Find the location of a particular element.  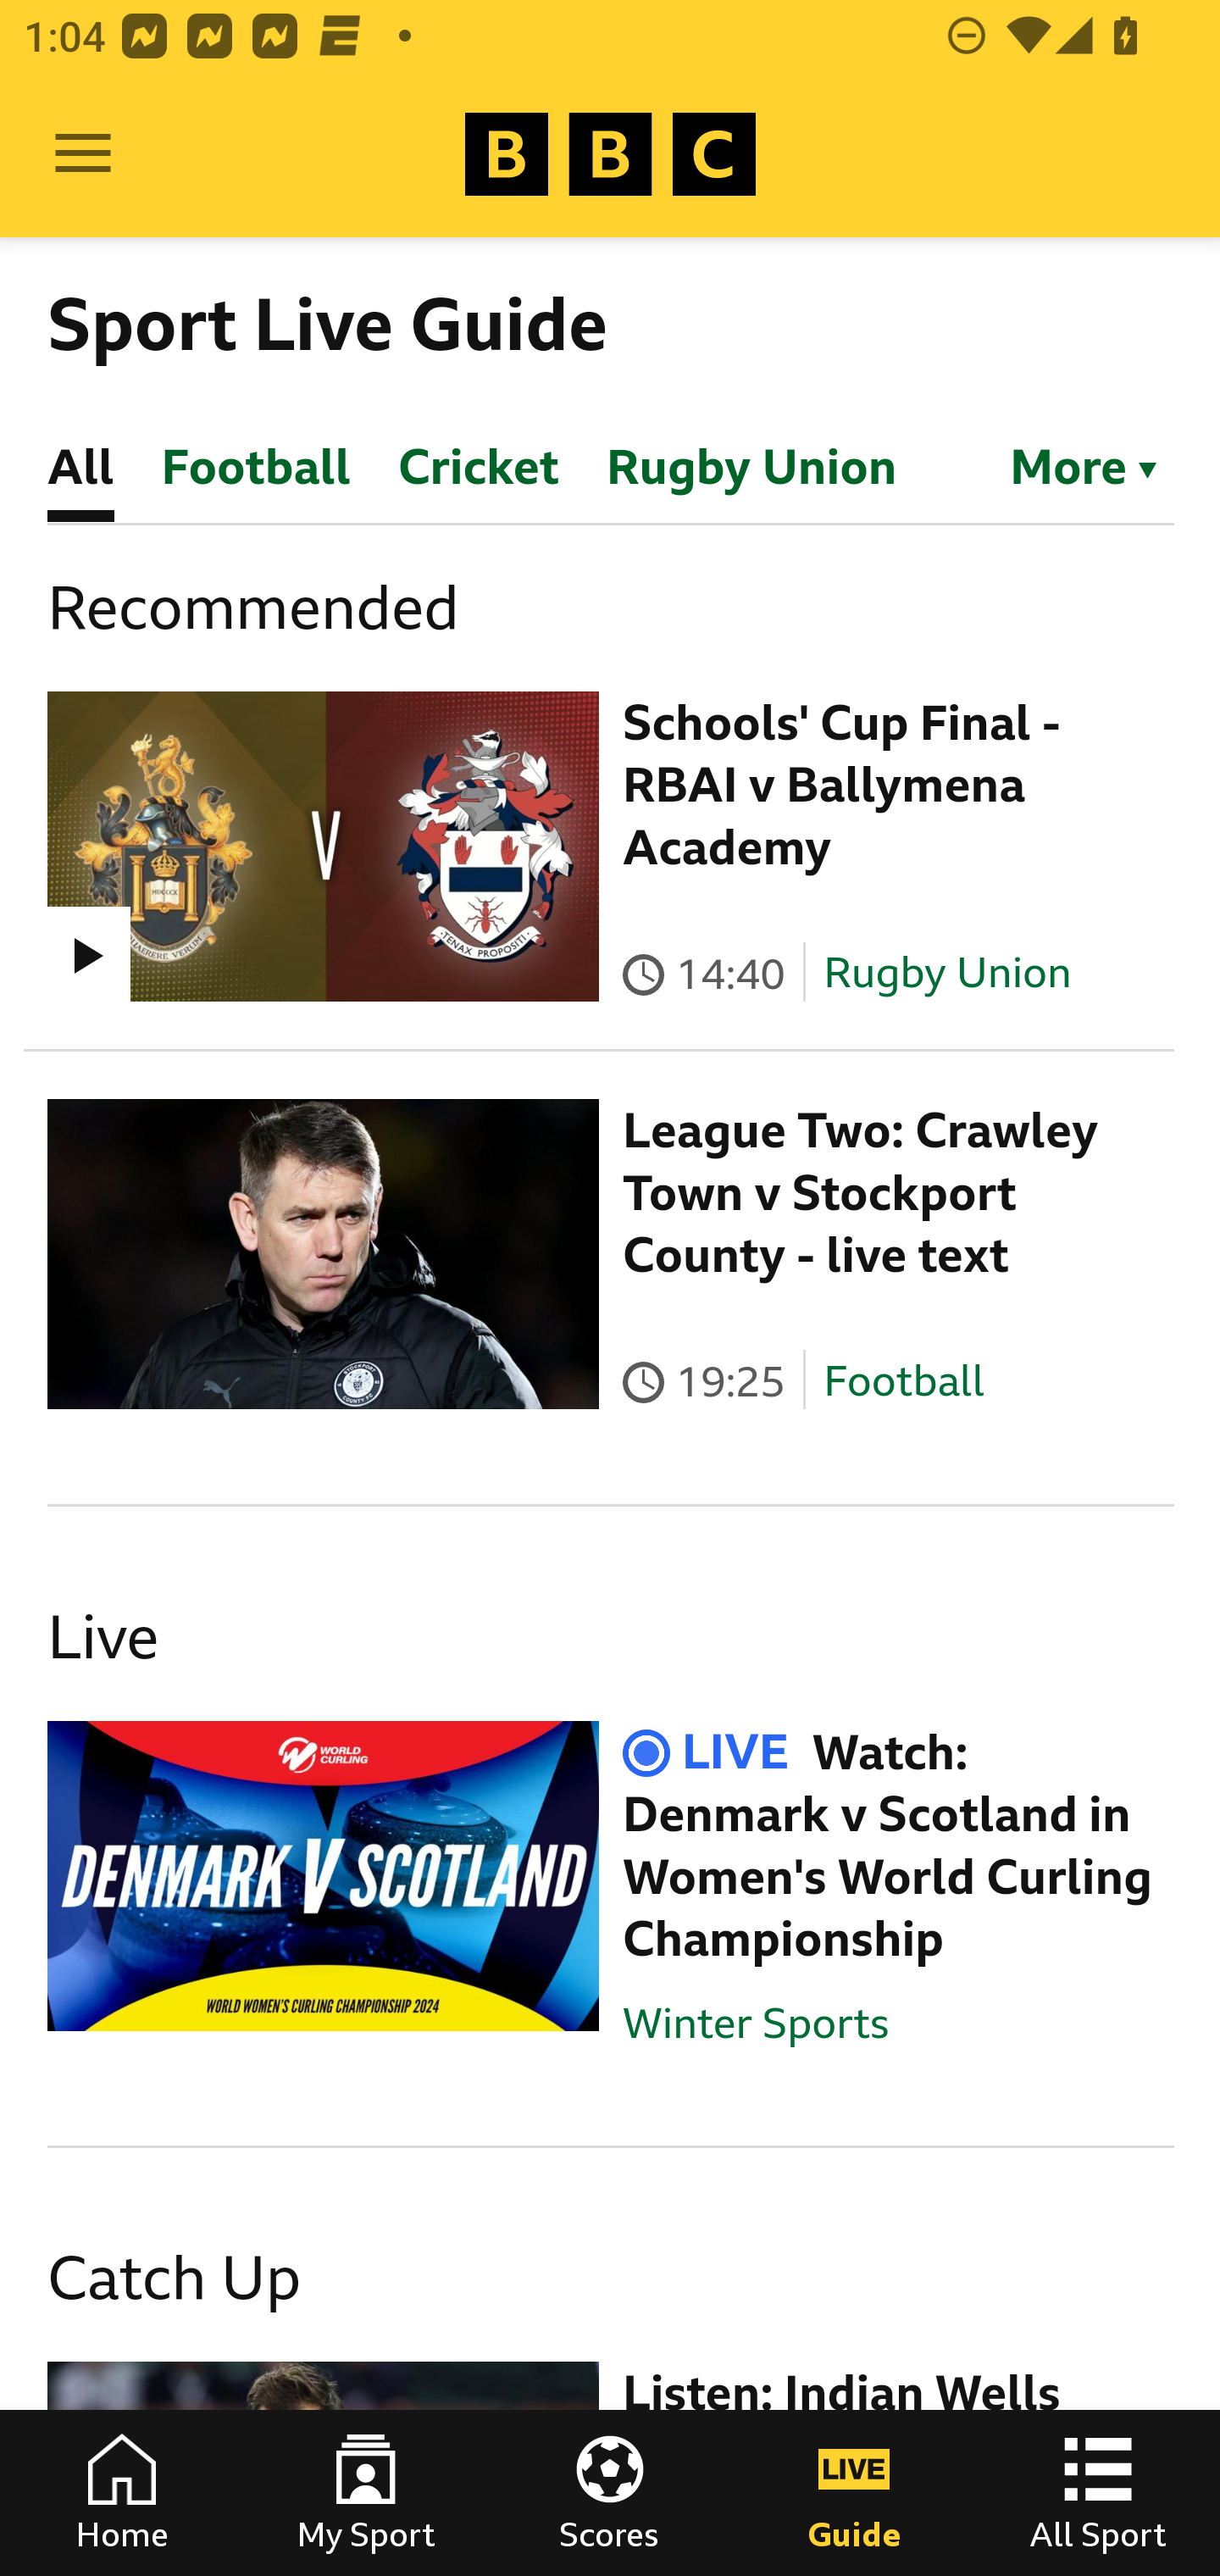

Winter Sports is located at coordinates (756, 2022).